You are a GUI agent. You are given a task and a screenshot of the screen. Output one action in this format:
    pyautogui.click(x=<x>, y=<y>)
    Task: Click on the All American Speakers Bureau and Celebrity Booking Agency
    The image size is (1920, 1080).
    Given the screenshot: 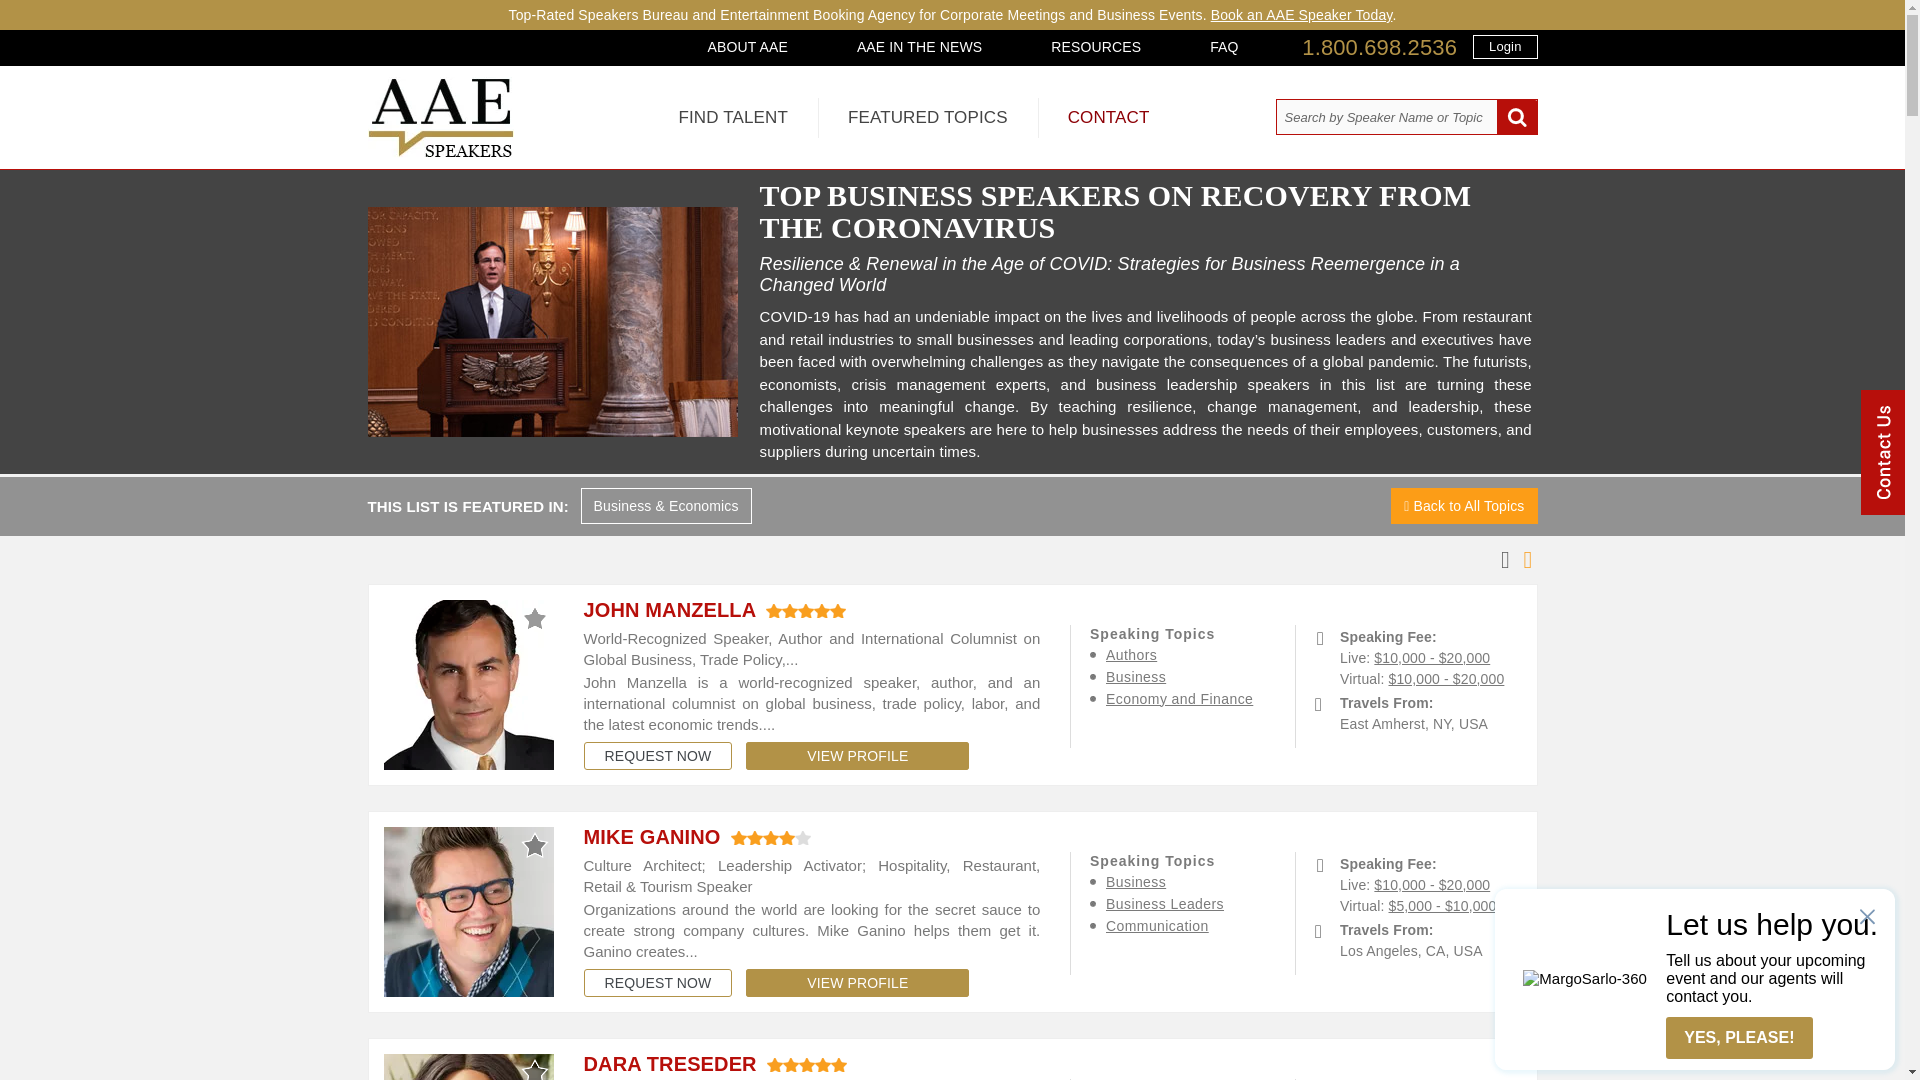 What is the action you would take?
    pyautogui.click(x=441, y=152)
    